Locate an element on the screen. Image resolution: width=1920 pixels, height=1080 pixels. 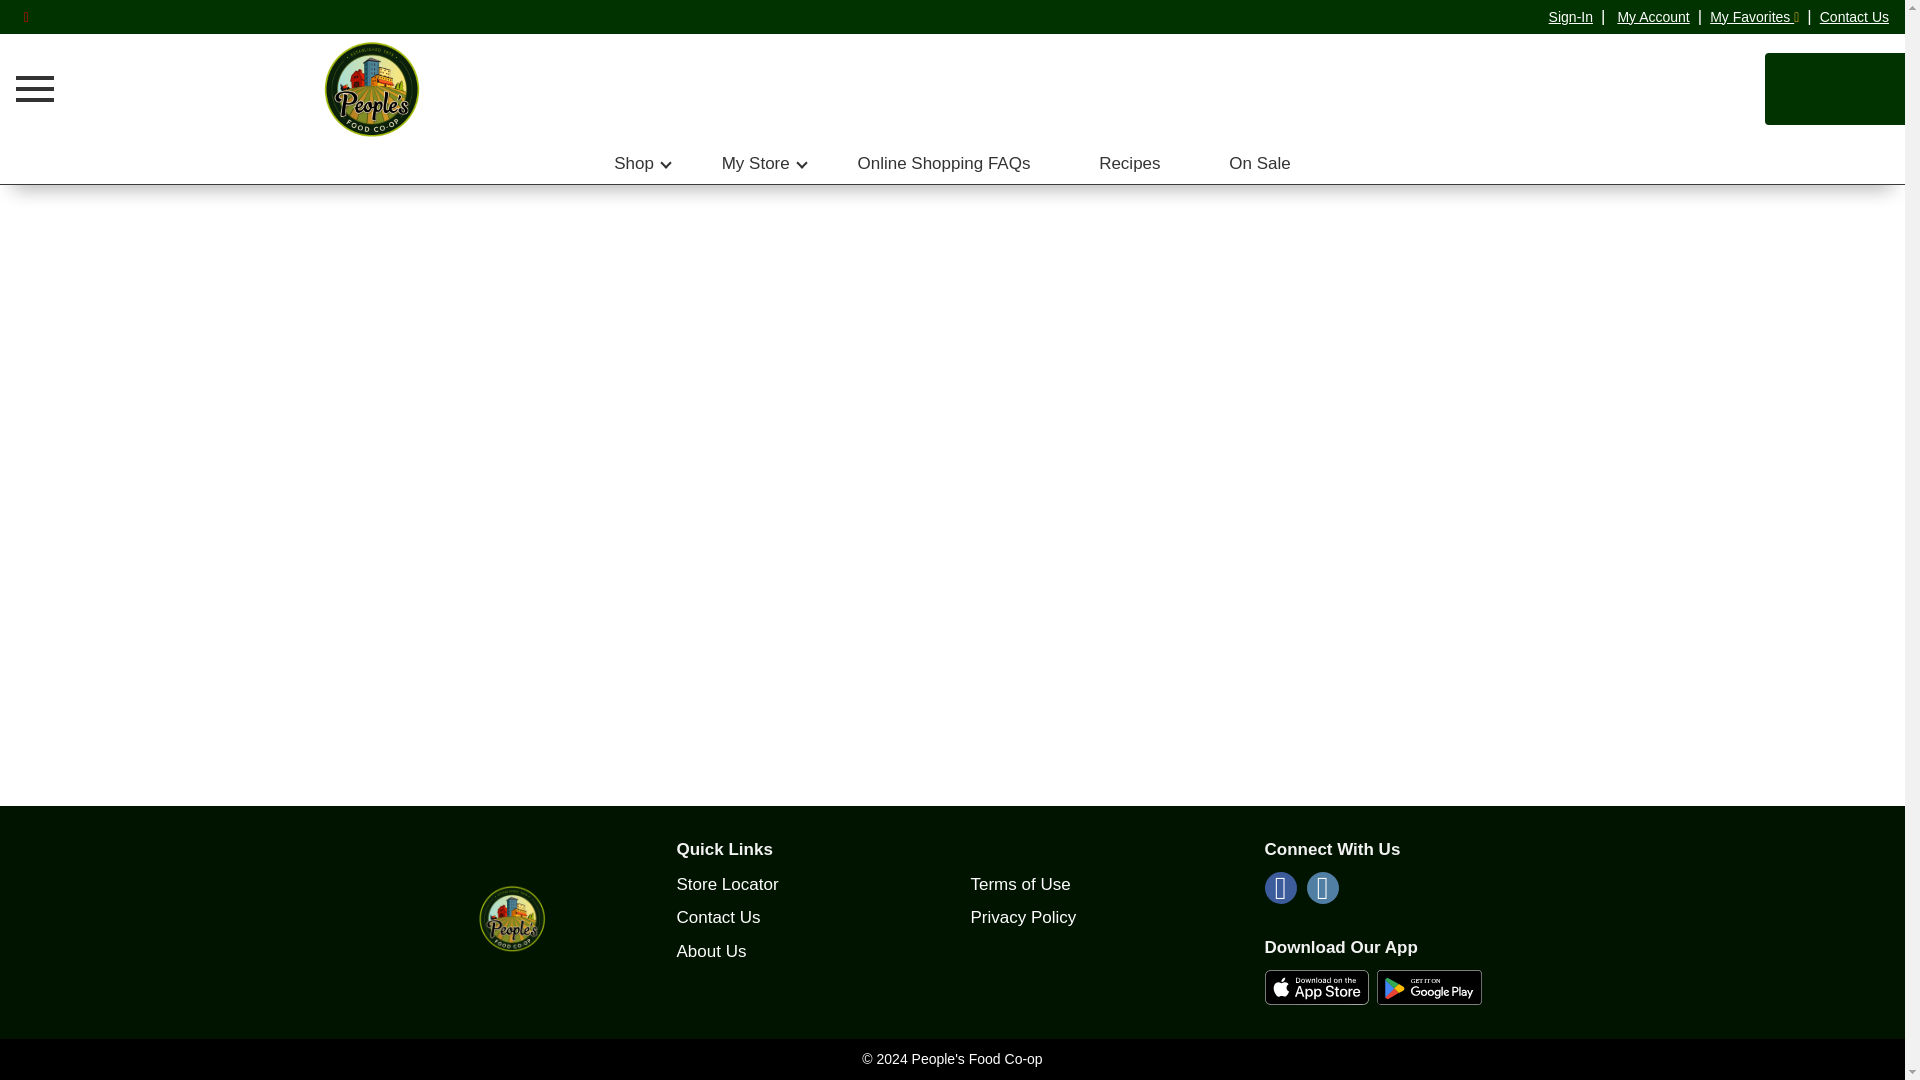
Shop is located at coordinates (634, 163).